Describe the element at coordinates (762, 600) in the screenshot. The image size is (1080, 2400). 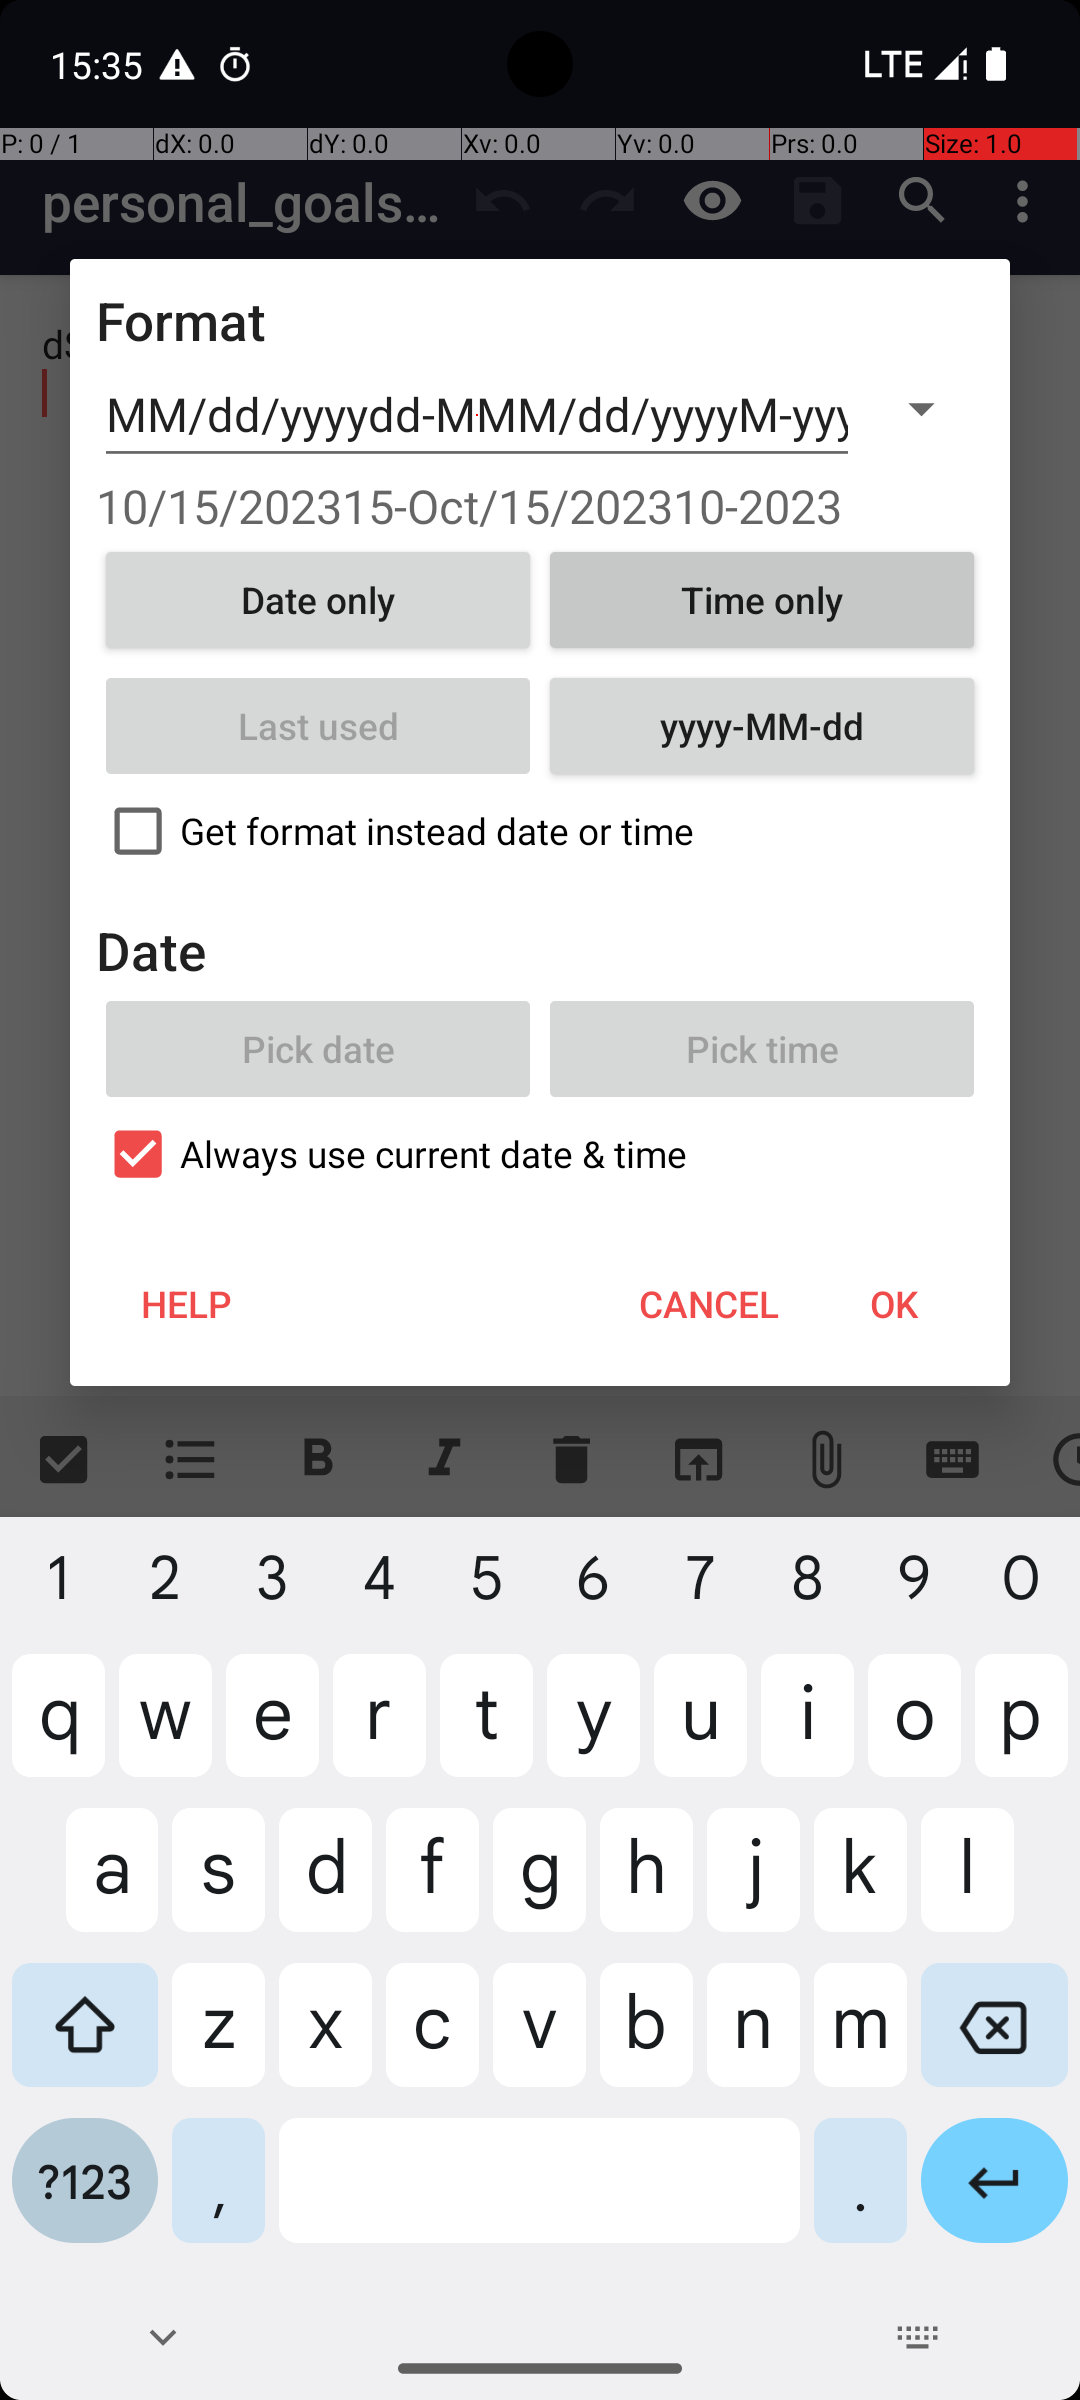
I see `Time only` at that location.